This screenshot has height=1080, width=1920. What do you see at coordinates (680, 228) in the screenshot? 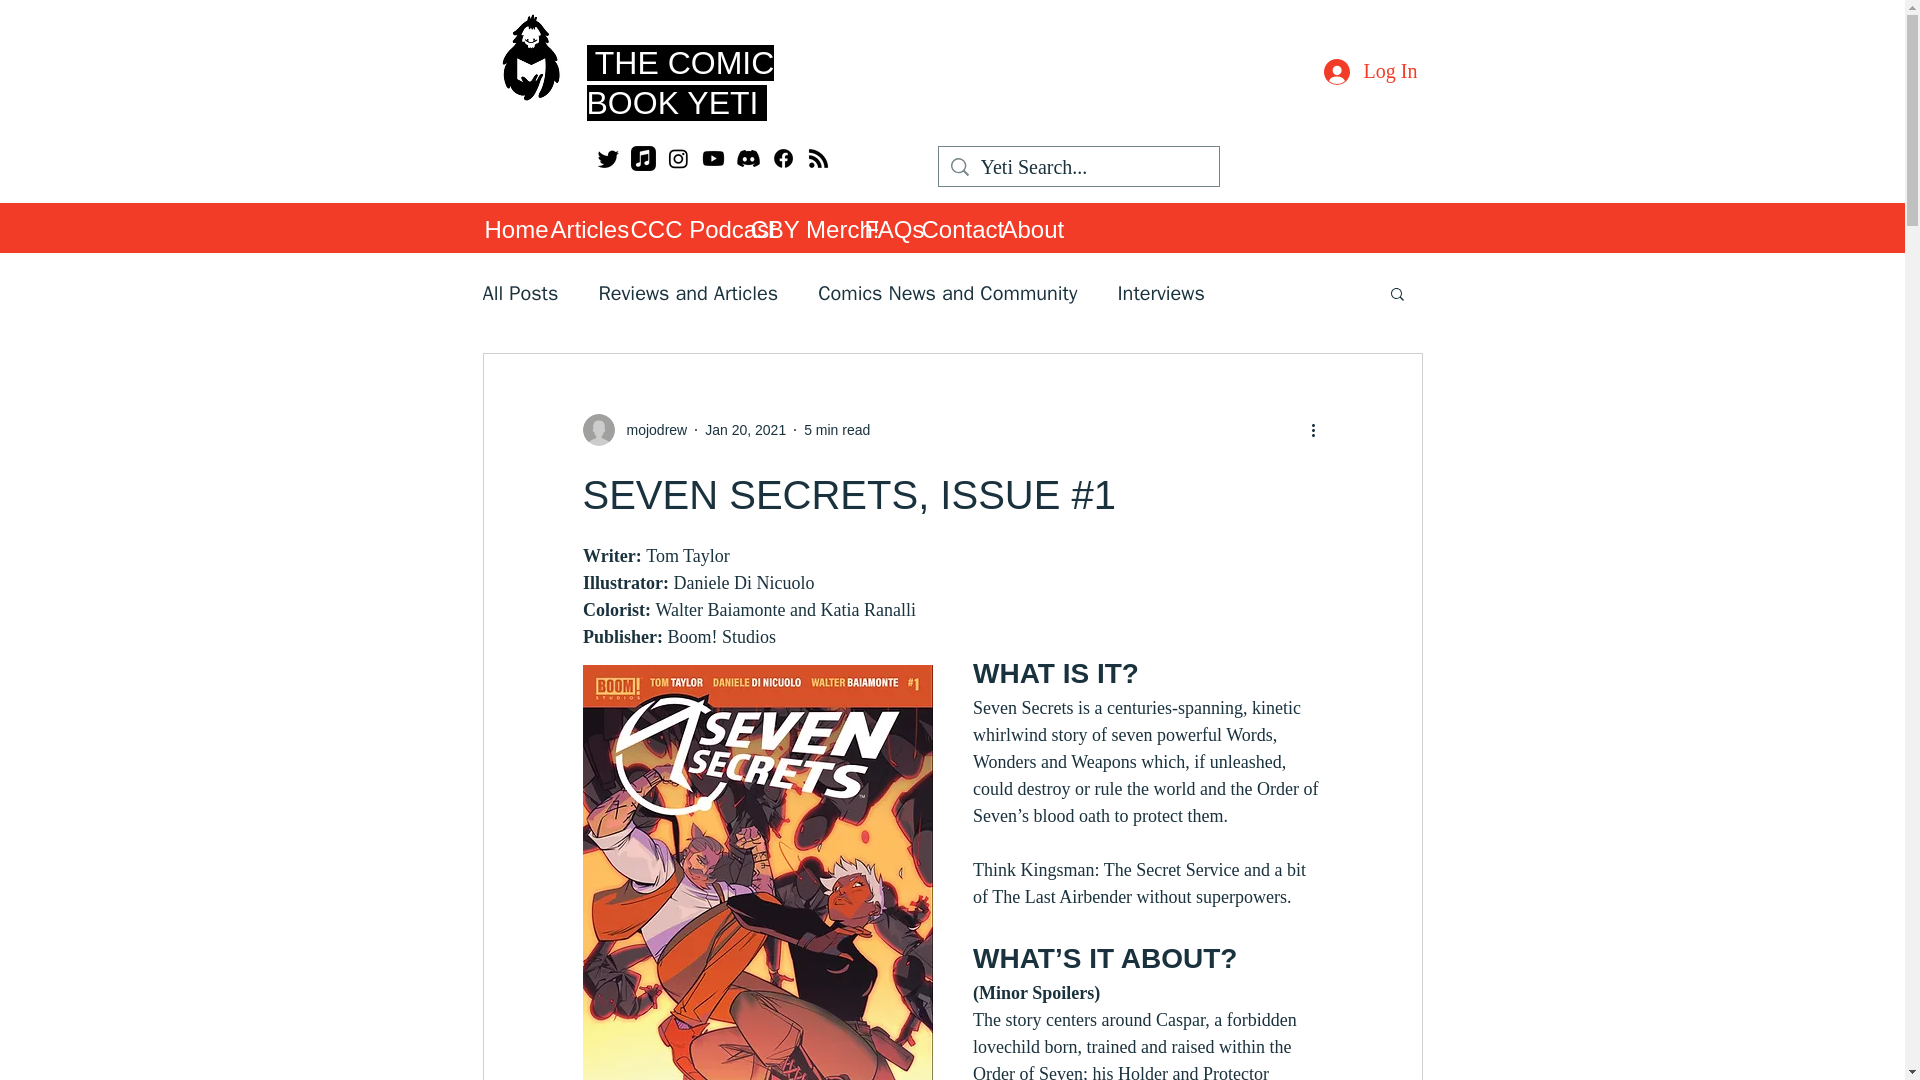
I see `CCC Podcast` at bounding box center [680, 228].